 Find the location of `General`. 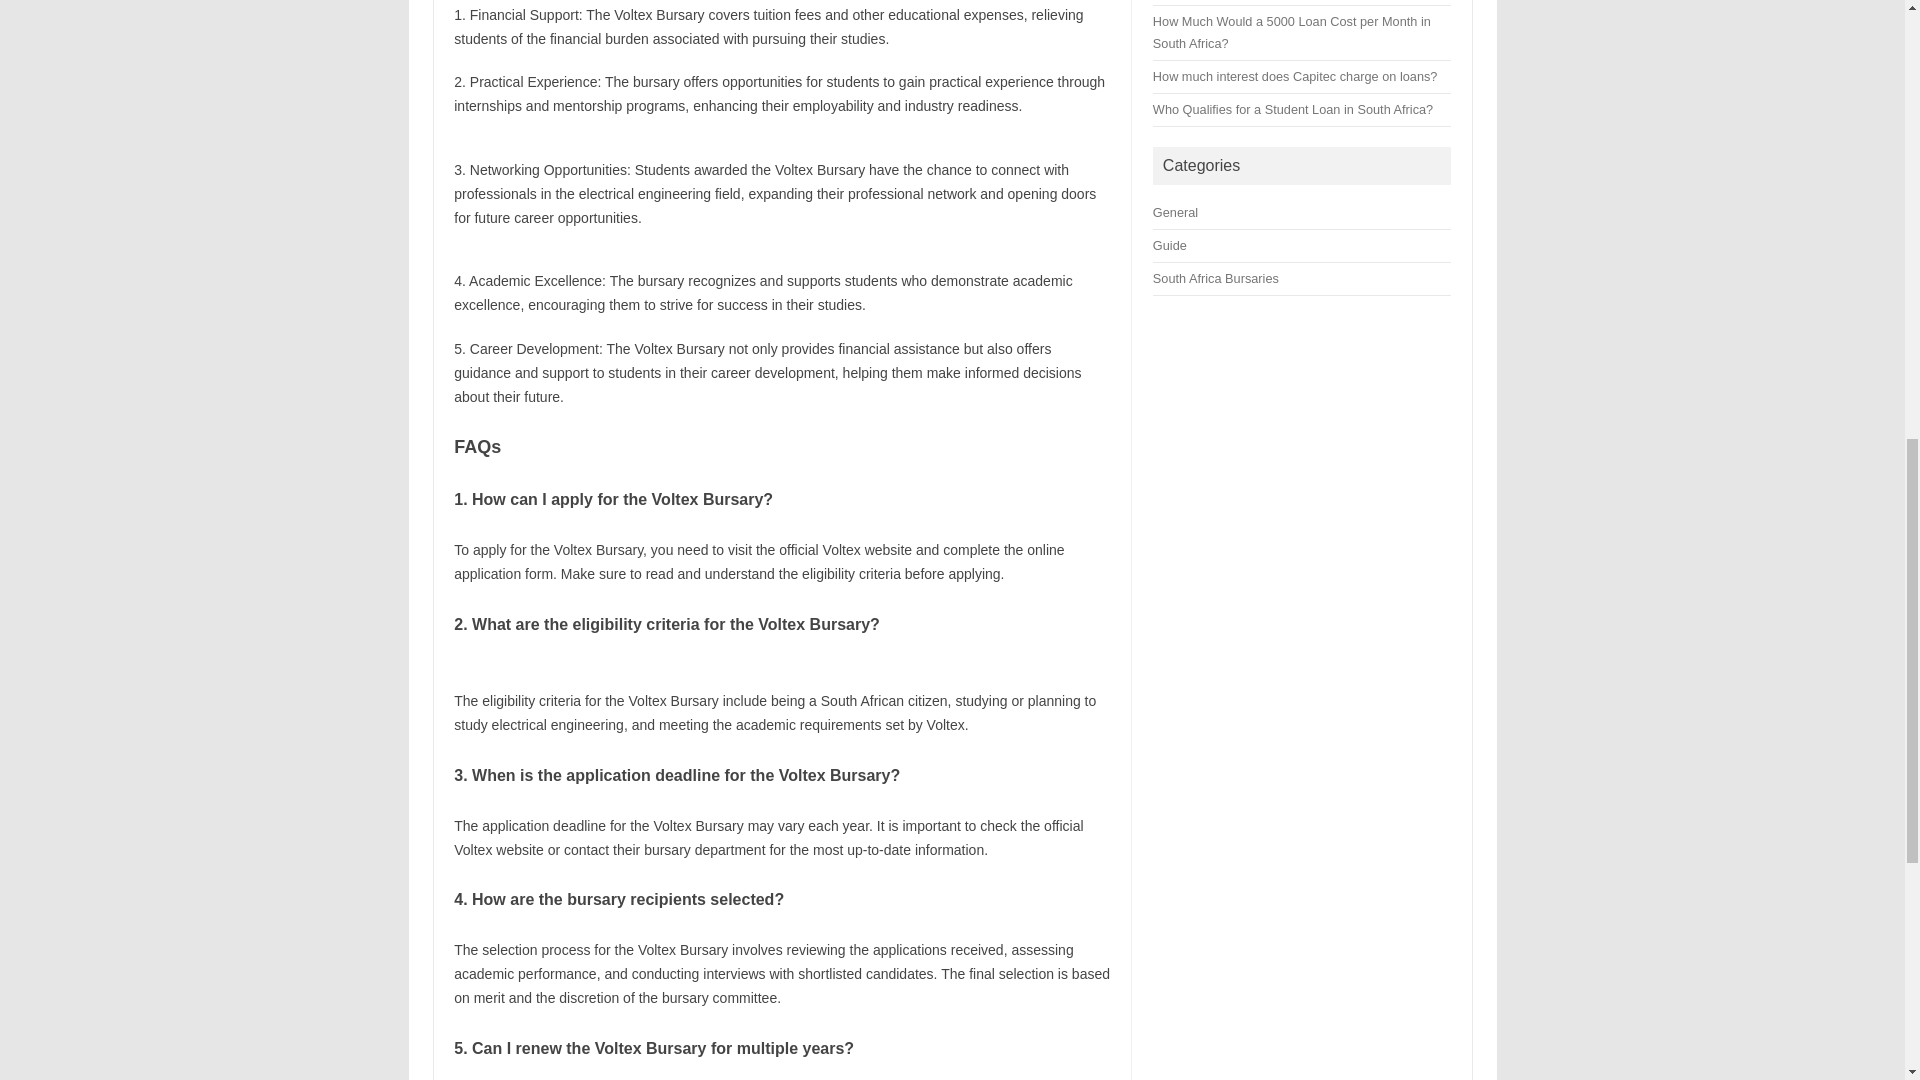

General is located at coordinates (1176, 212).